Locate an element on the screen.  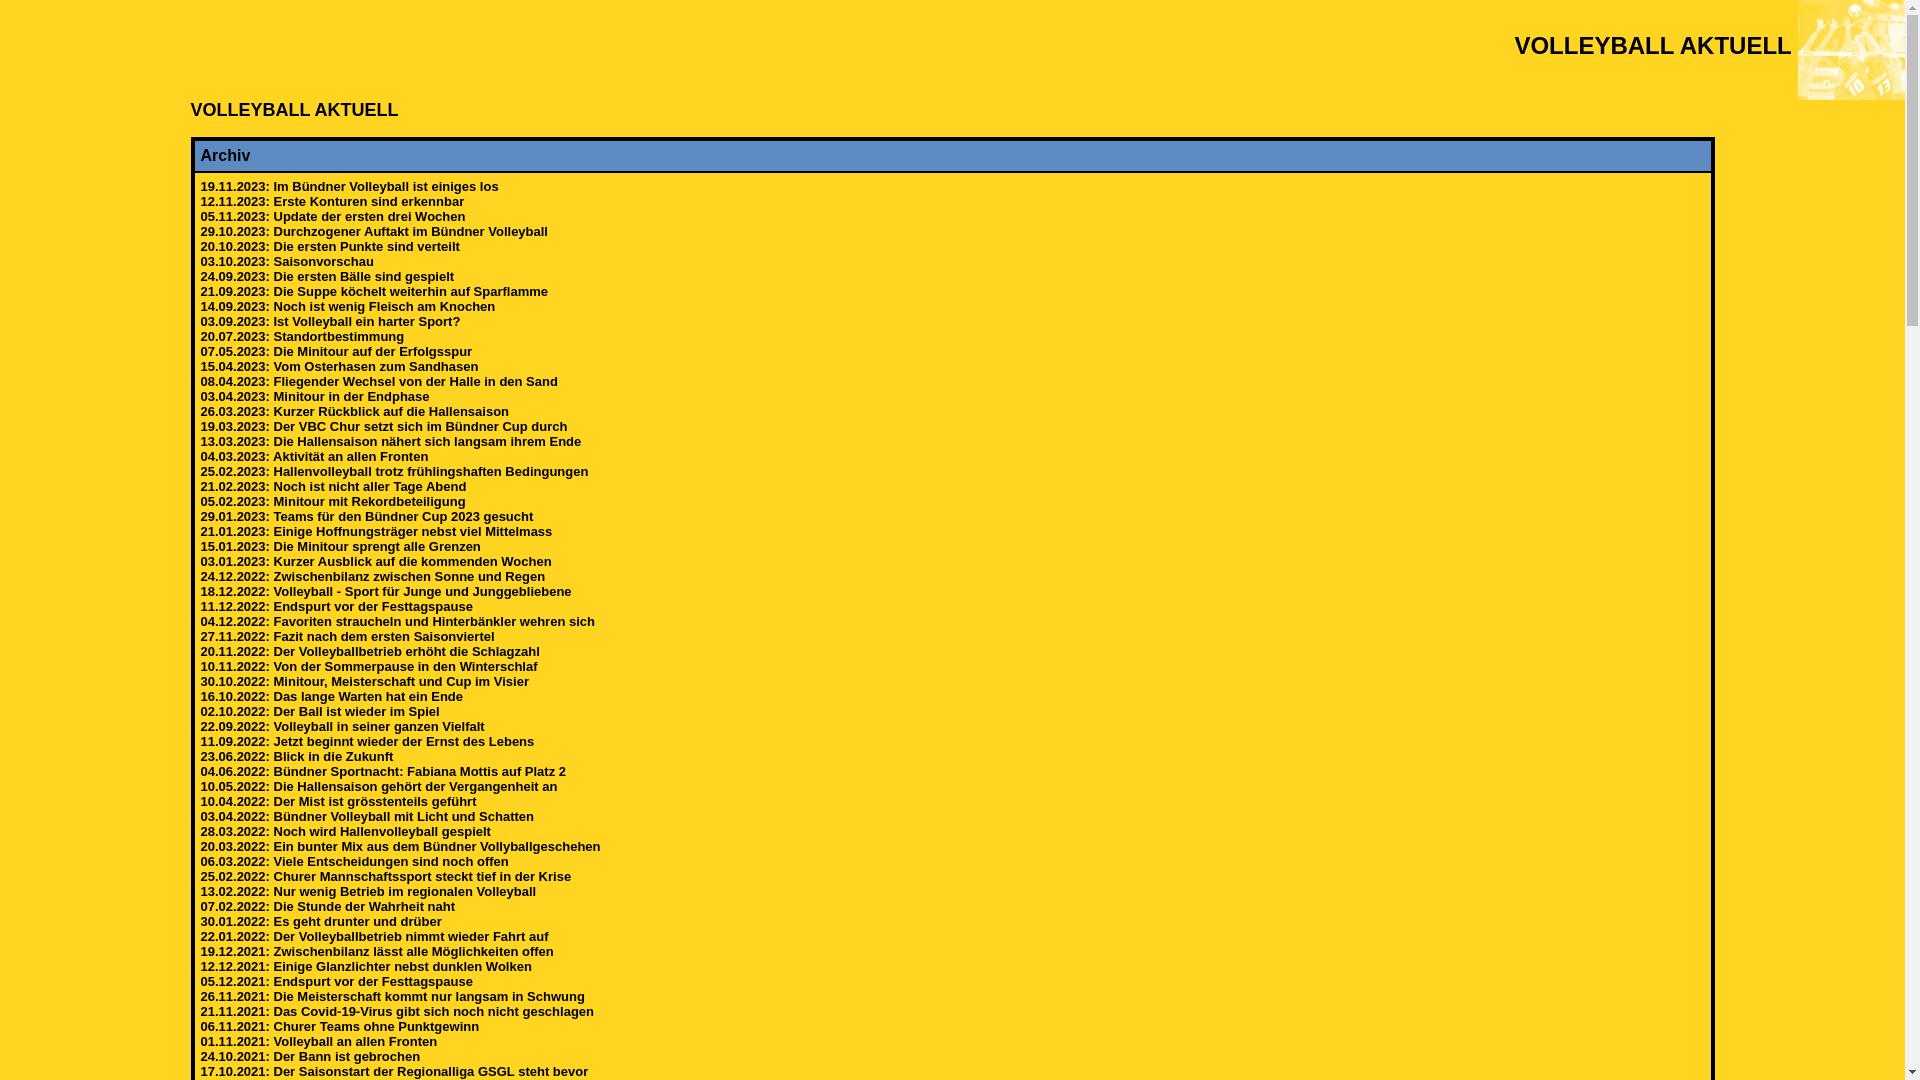
03.10.2023: Saisonvorschau is located at coordinates (286, 262).